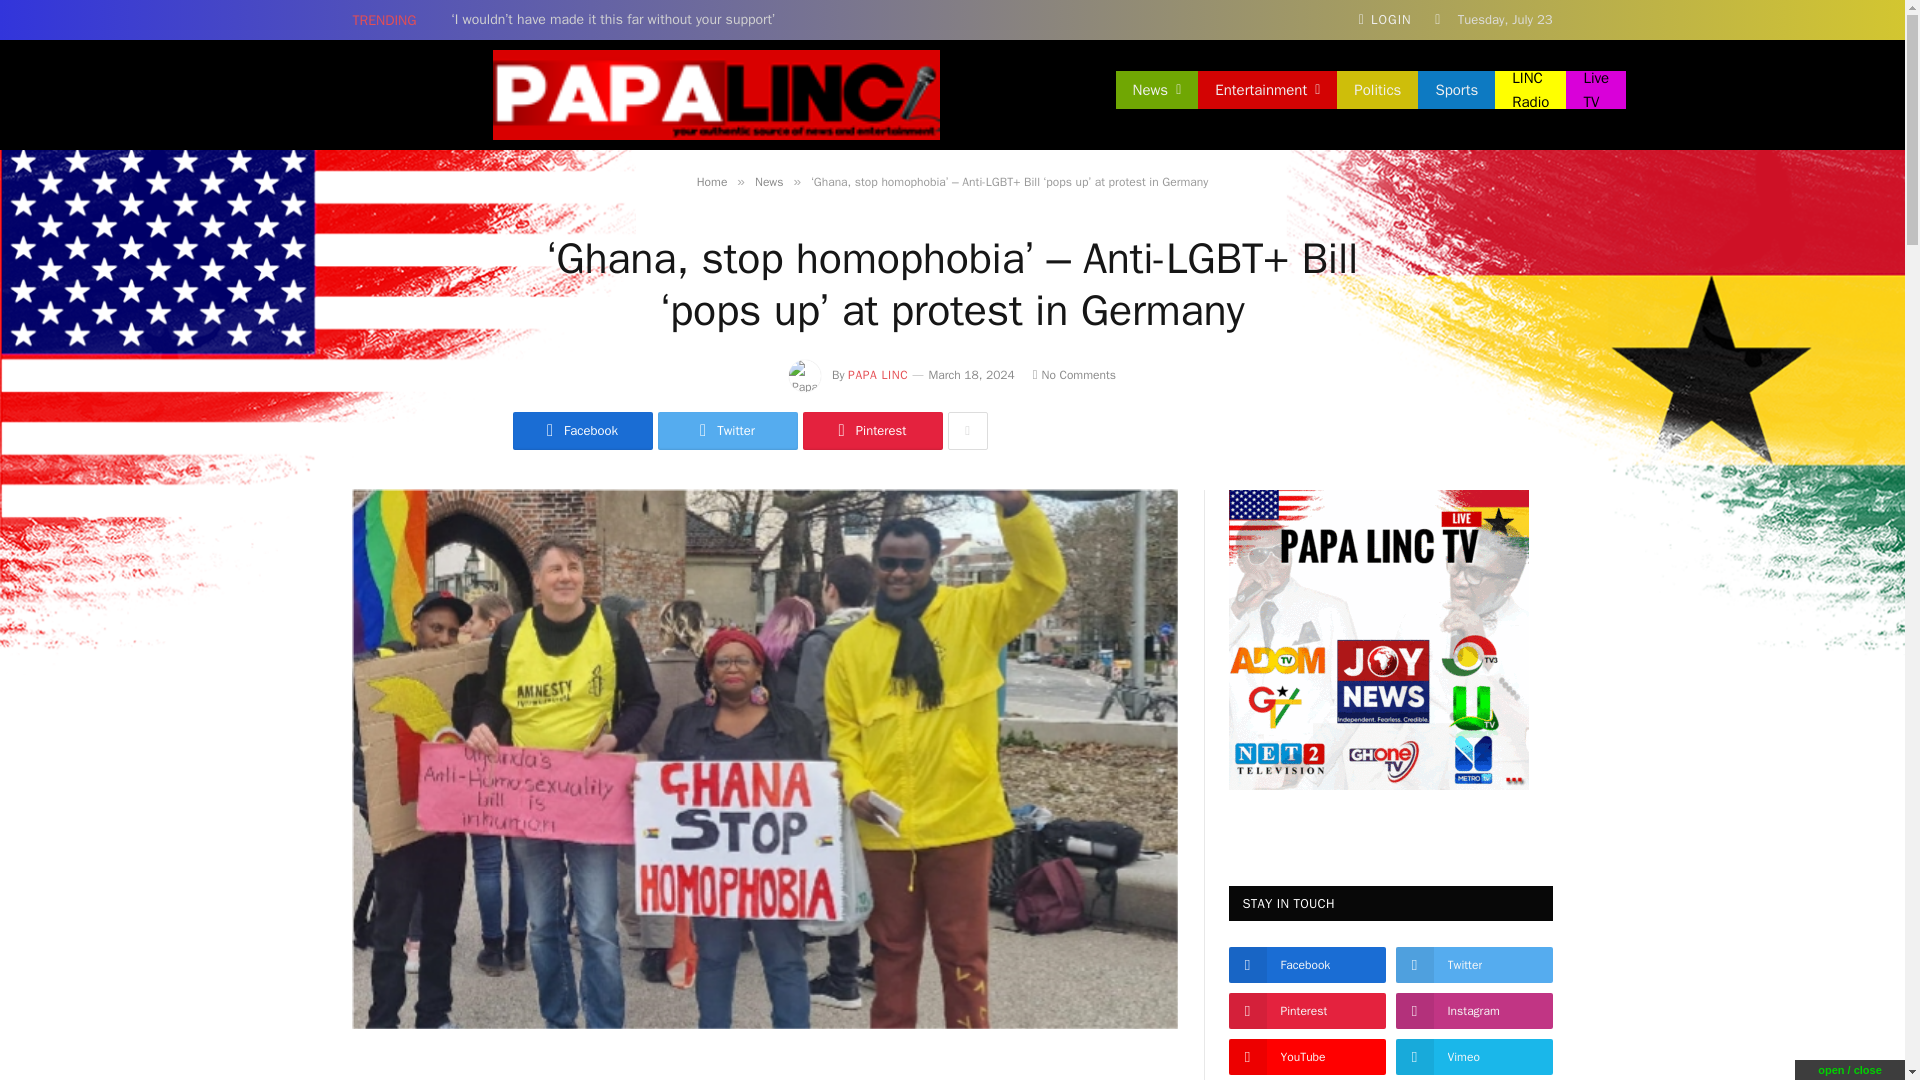 Image resolution: width=1920 pixels, height=1080 pixels. What do you see at coordinates (1456, 90) in the screenshot?
I see `Sports` at bounding box center [1456, 90].